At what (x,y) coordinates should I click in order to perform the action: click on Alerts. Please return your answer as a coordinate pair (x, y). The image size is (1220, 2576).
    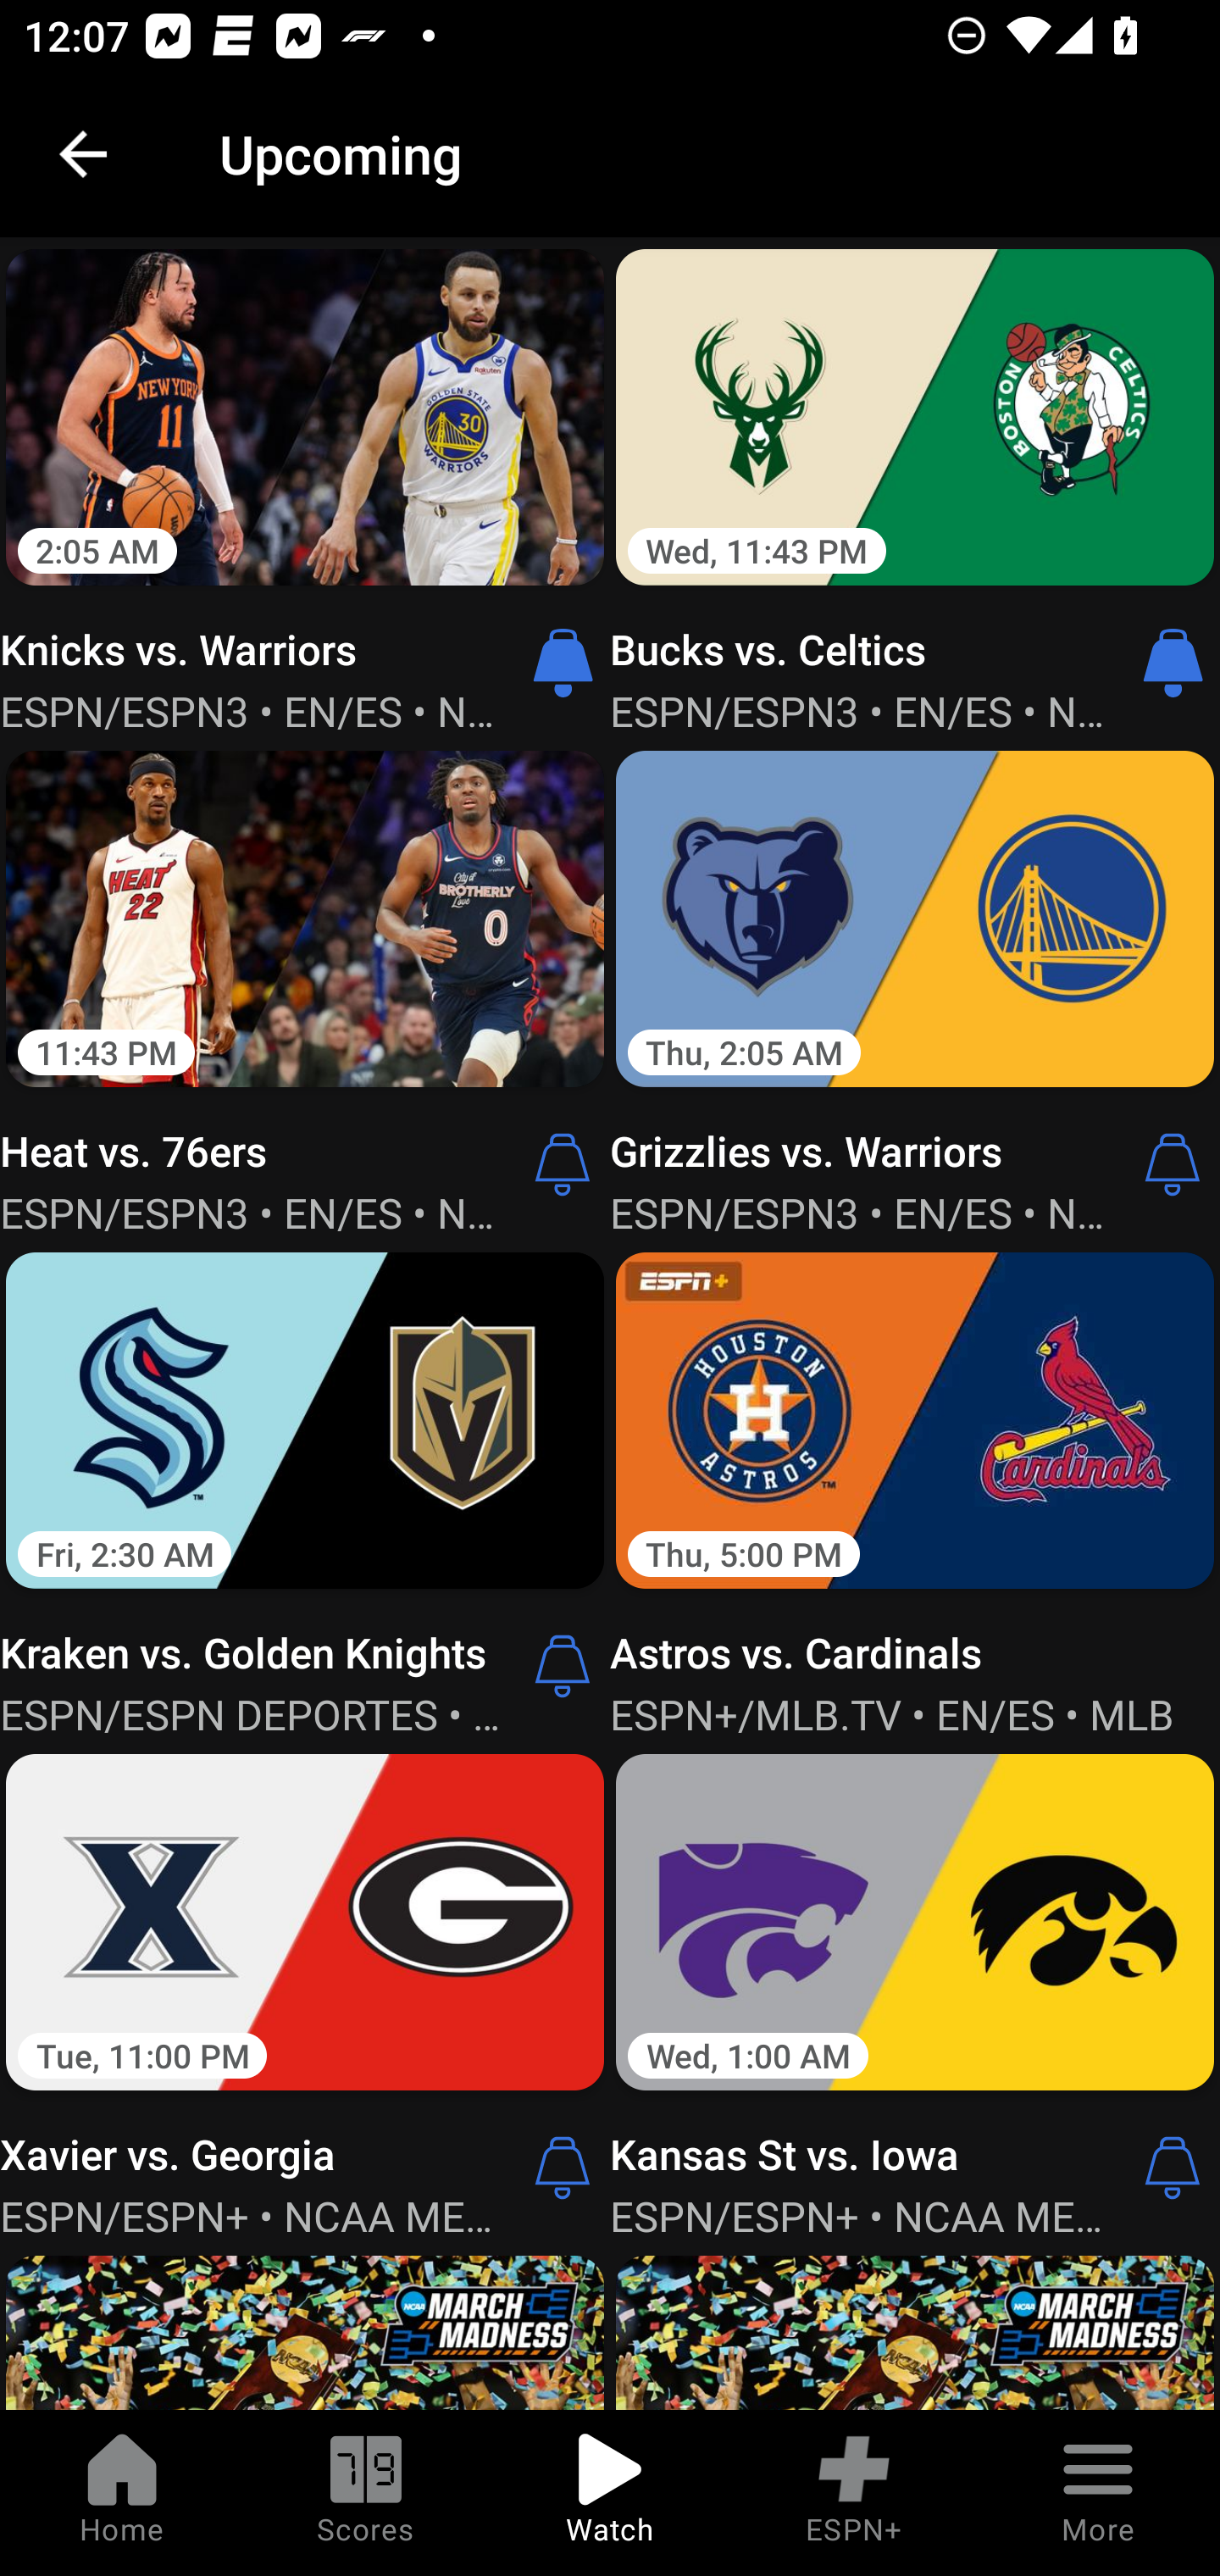
    Looking at the image, I should click on (563, 1665).